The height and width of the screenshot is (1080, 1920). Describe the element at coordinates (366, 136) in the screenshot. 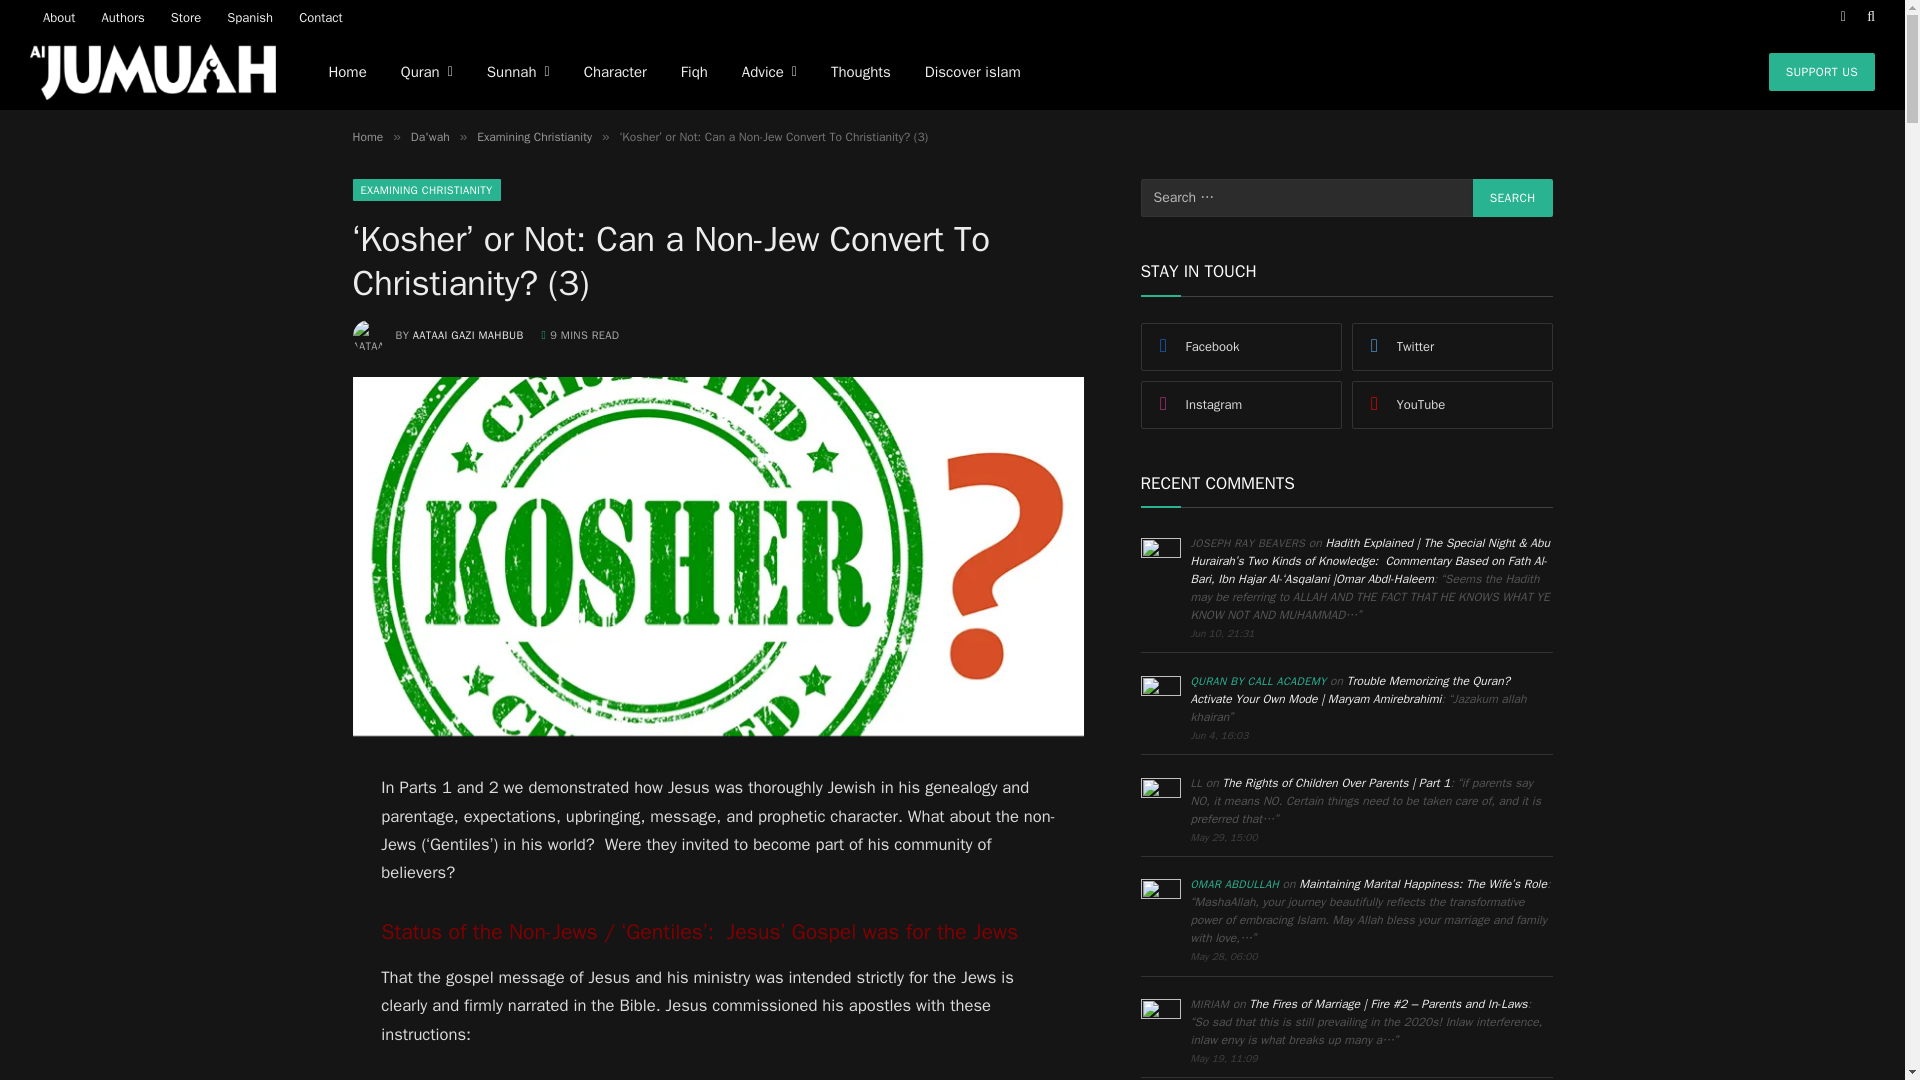

I see `Home` at that location.